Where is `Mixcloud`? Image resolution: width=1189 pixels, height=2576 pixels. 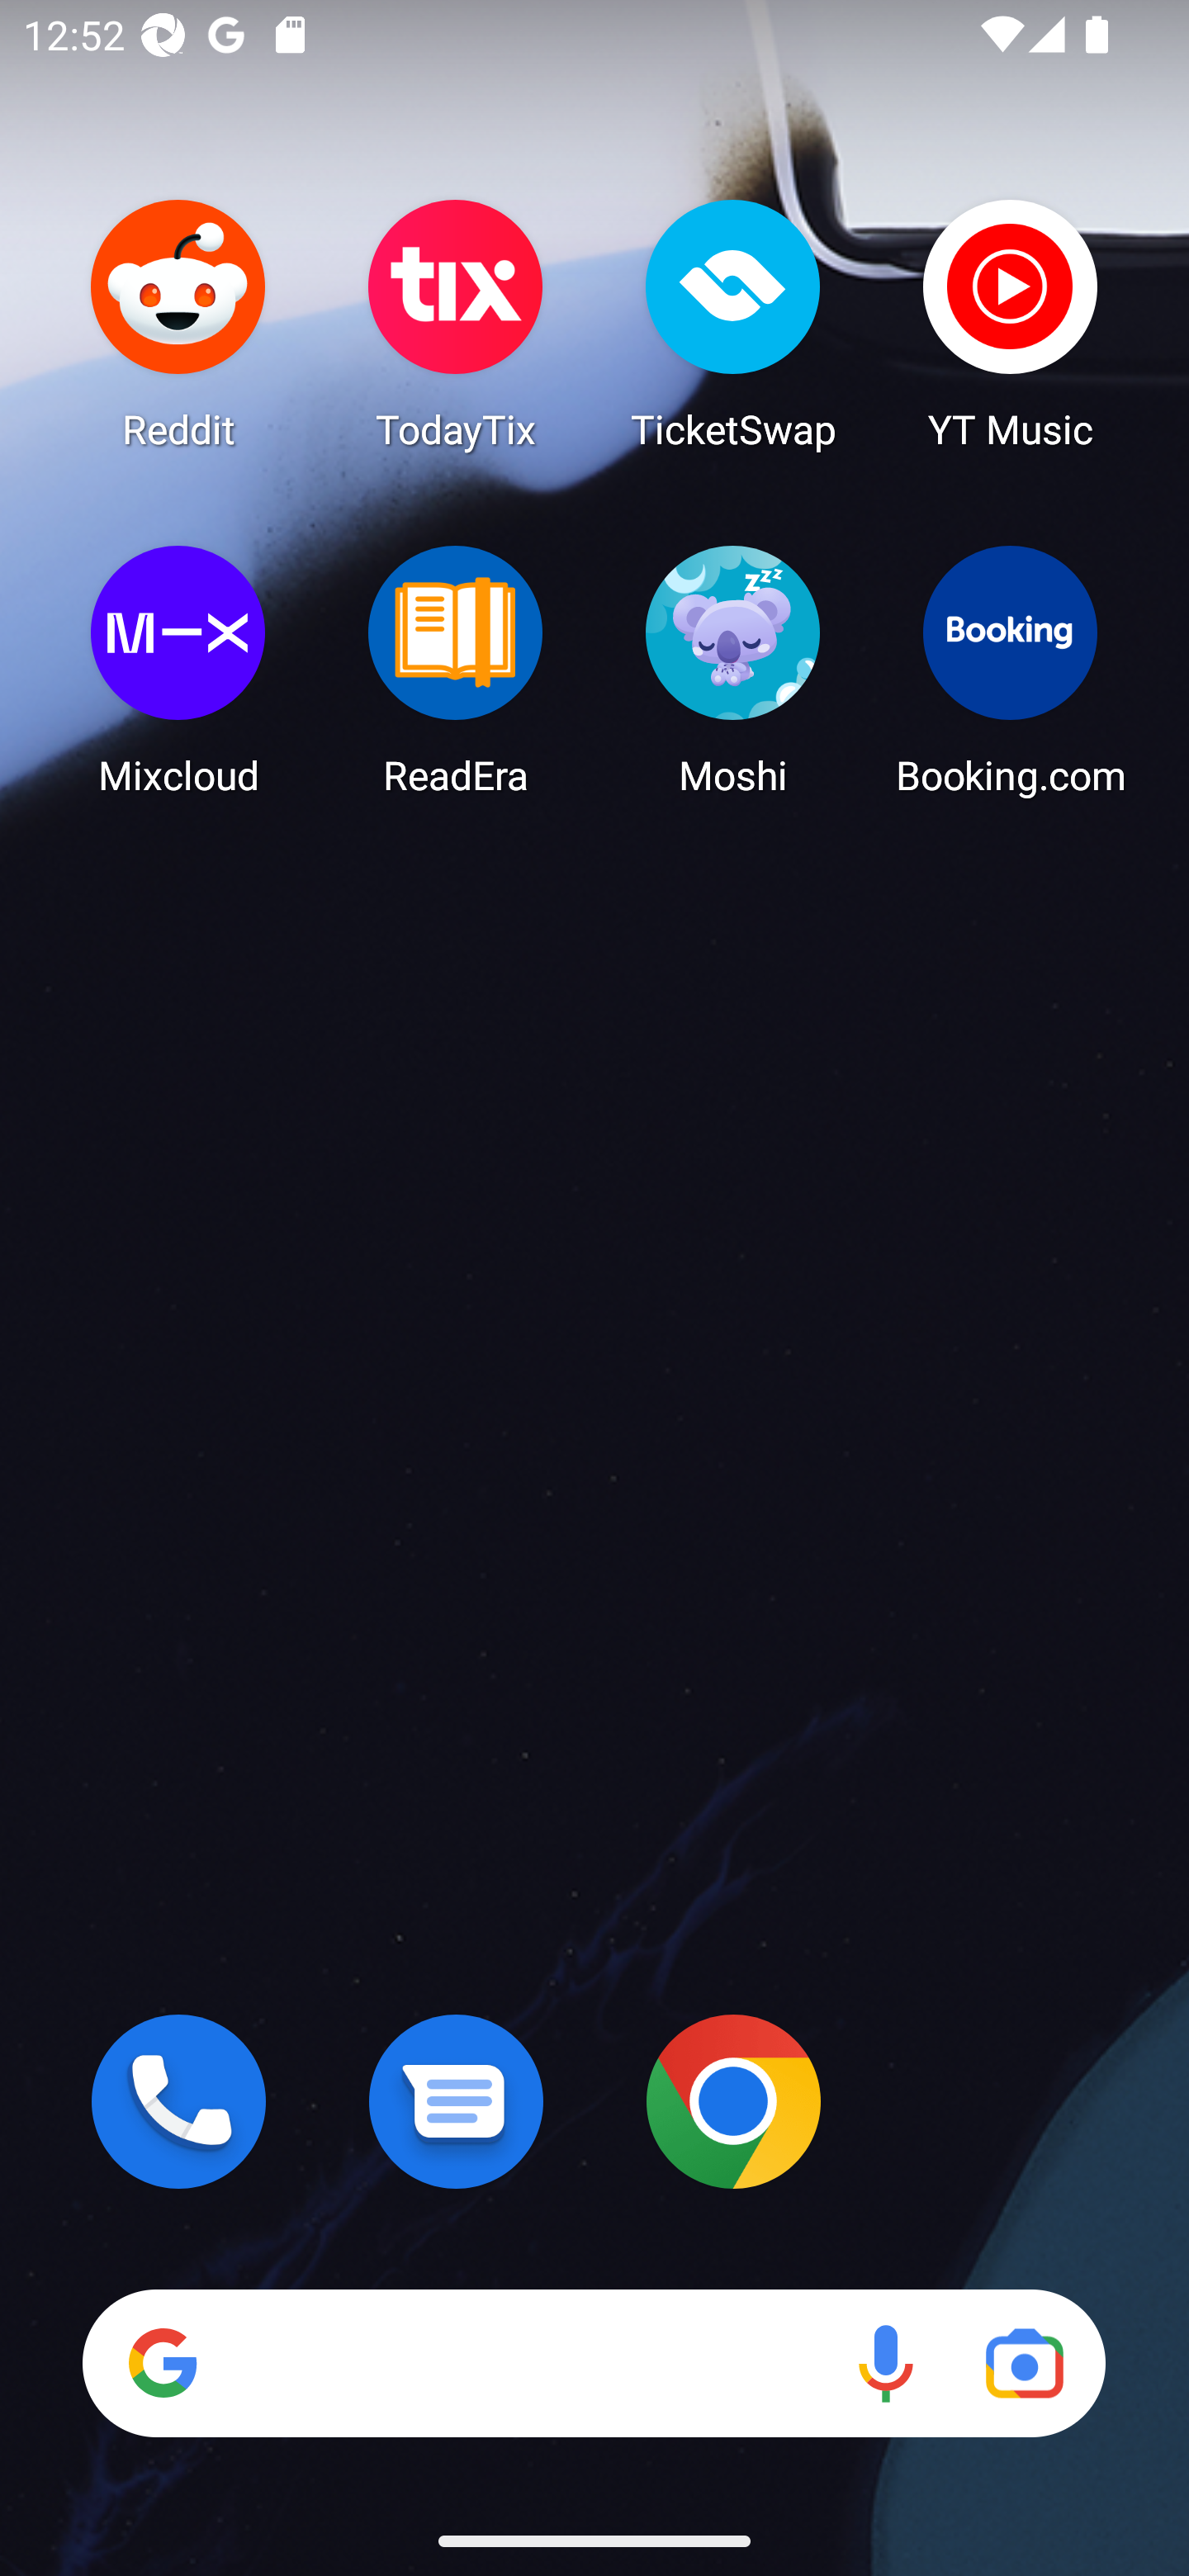
Mixcloud is located at coordinates (178, 670).